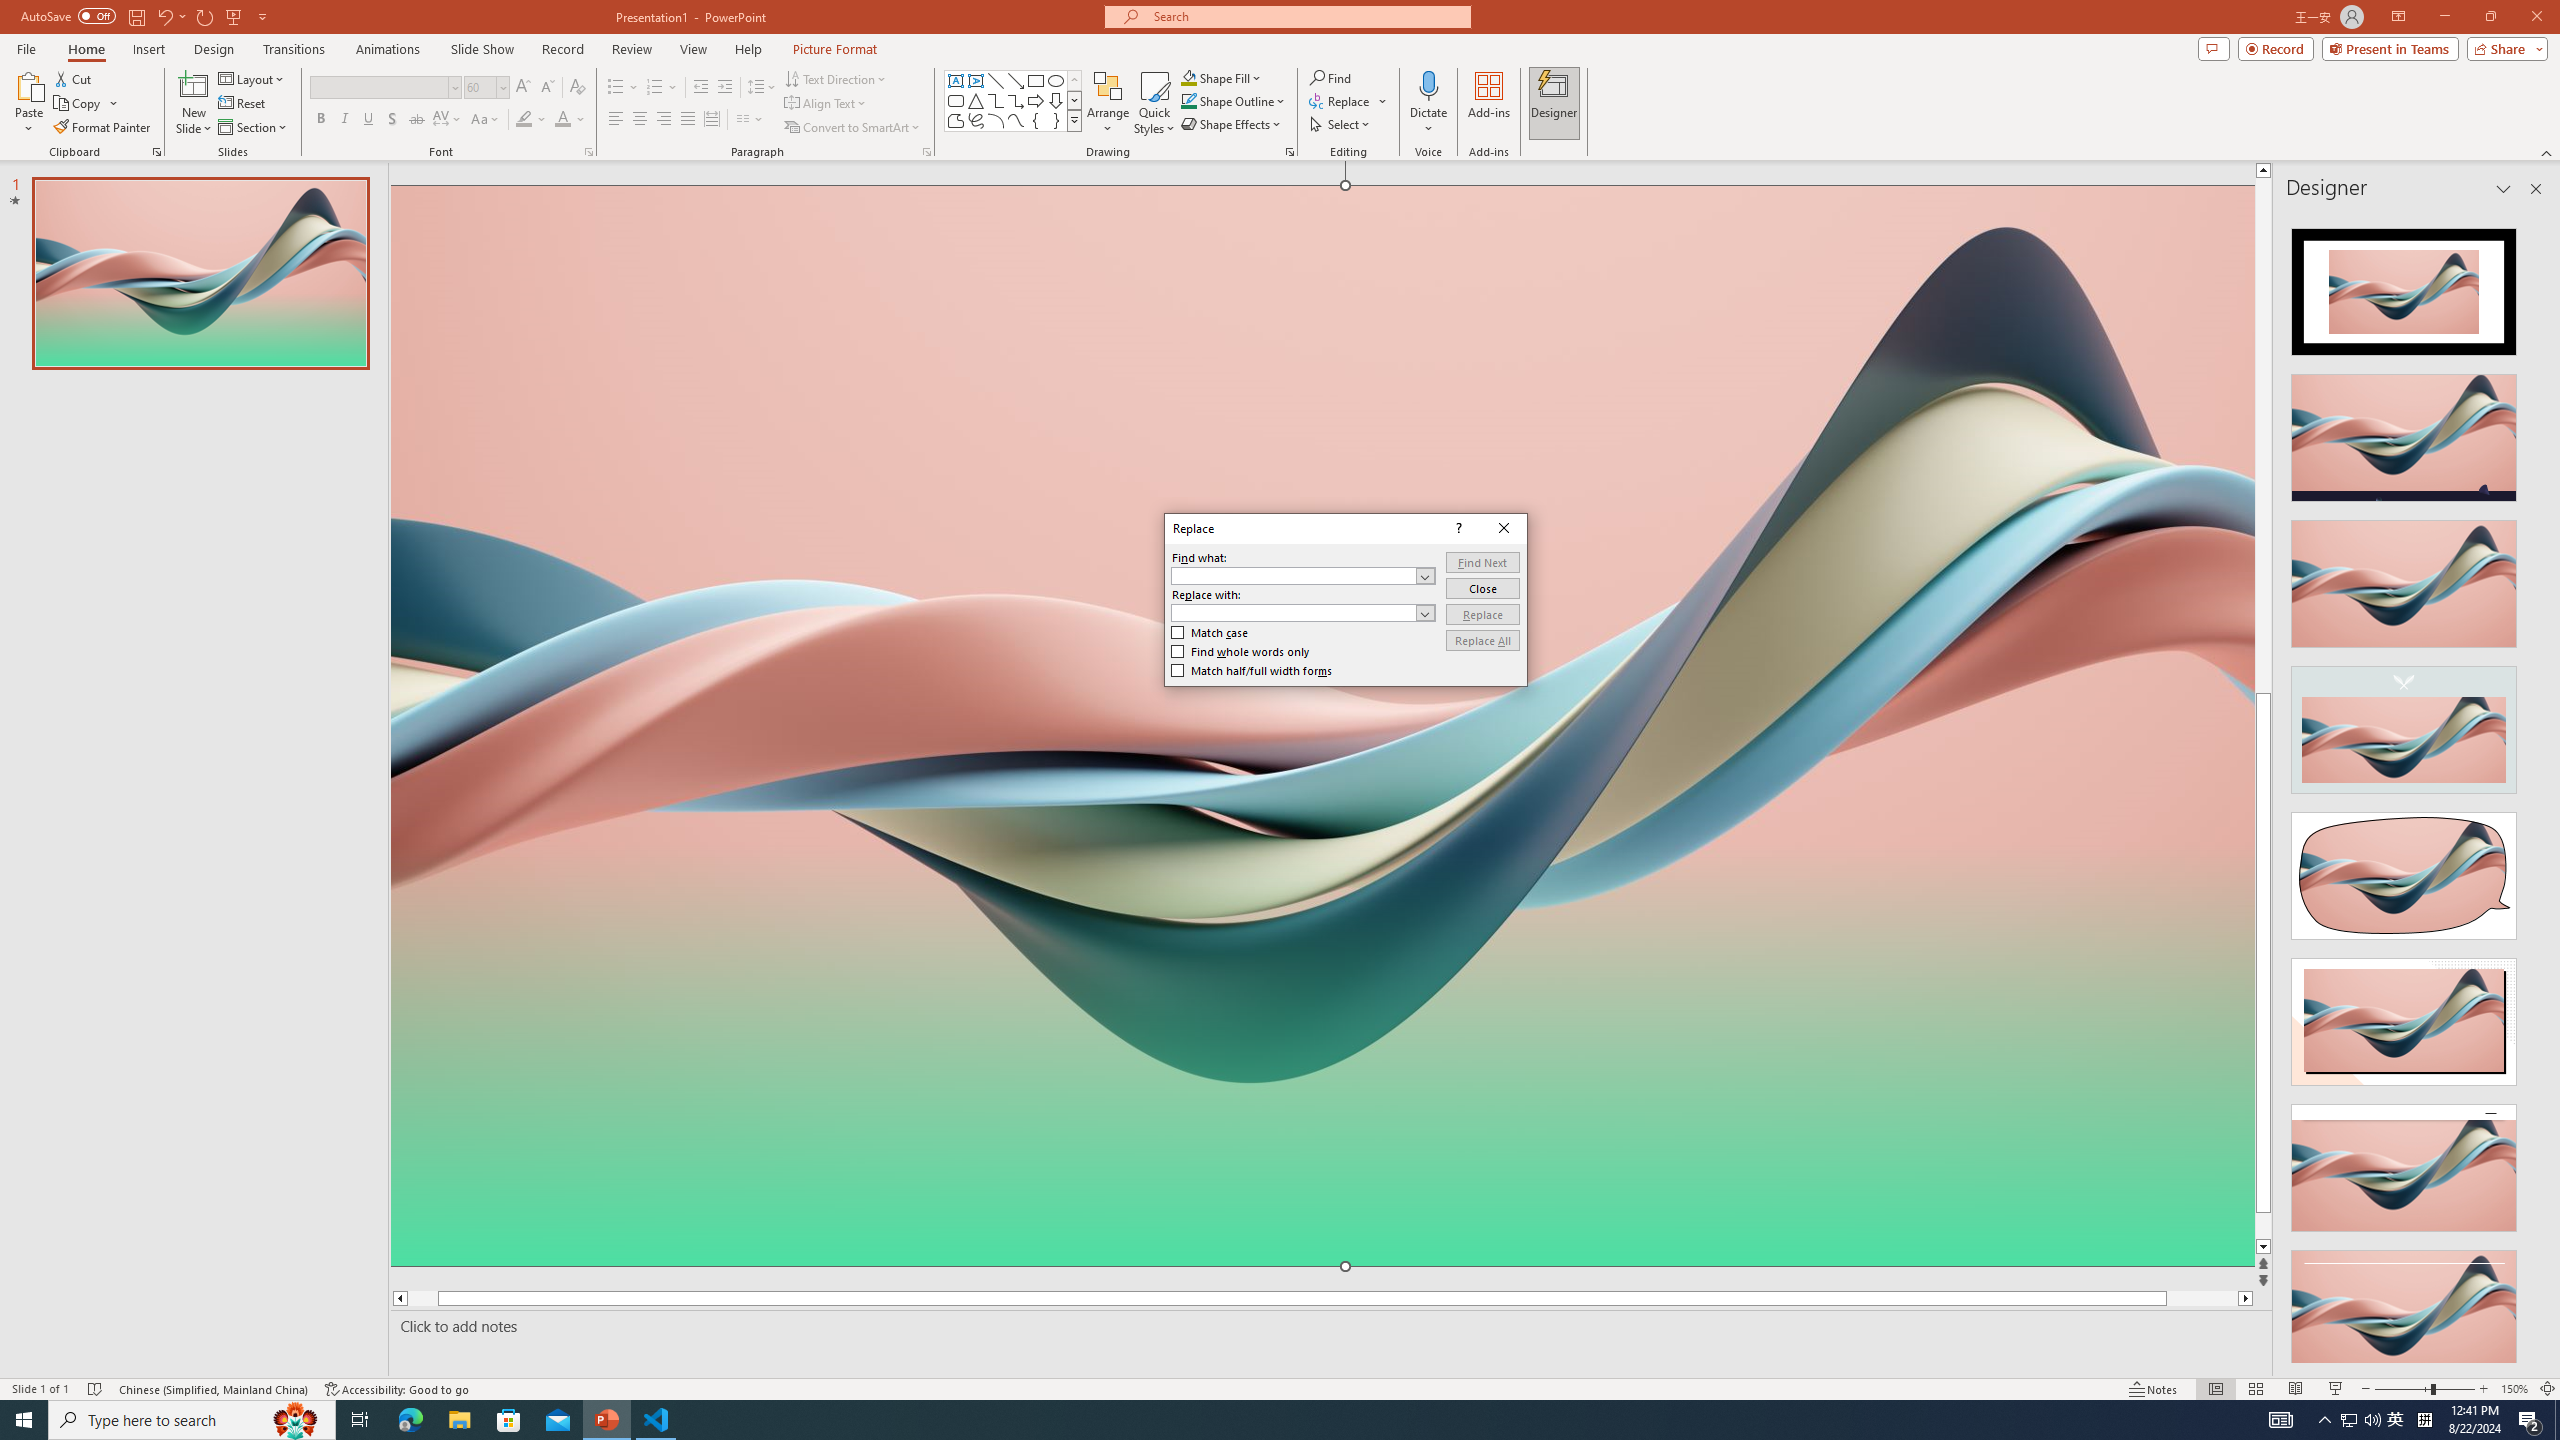  What do you see at coordinates (1482, 614) in the screenshot?
I see `Replace` at bounding box center [1482, 614].